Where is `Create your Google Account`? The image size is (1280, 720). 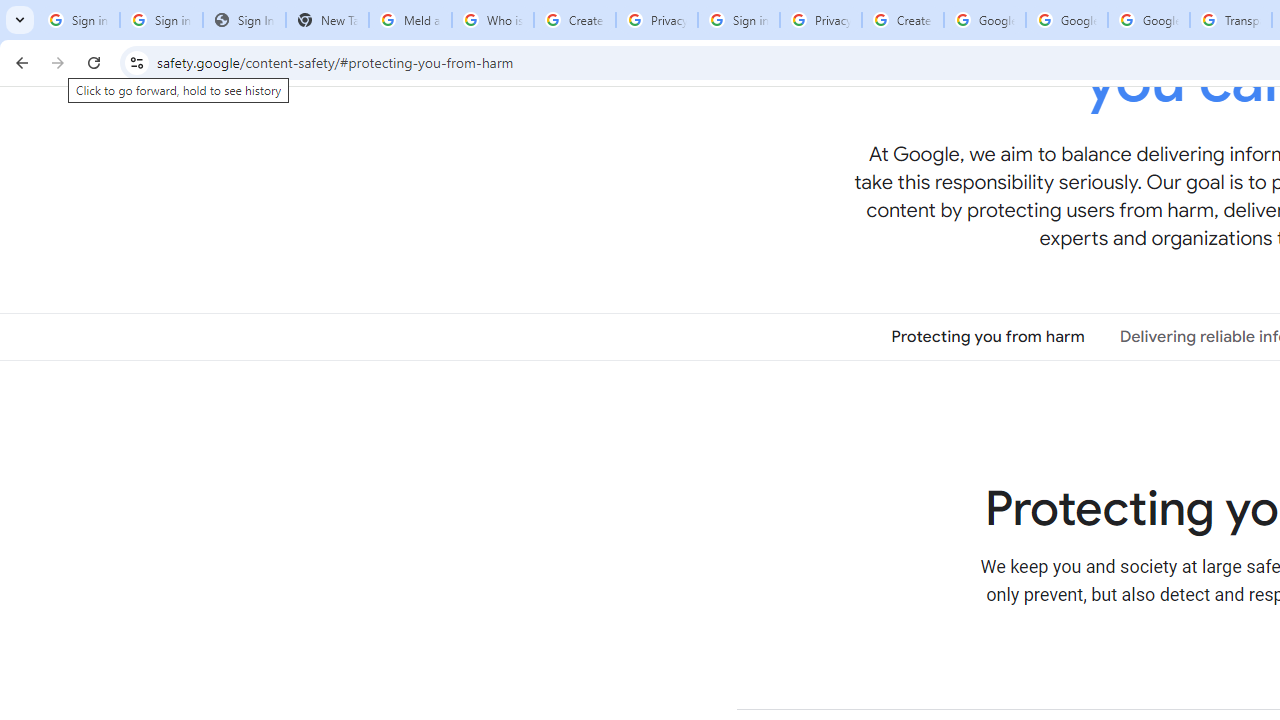
Create your Google Account is located at coordinates (902, 20).